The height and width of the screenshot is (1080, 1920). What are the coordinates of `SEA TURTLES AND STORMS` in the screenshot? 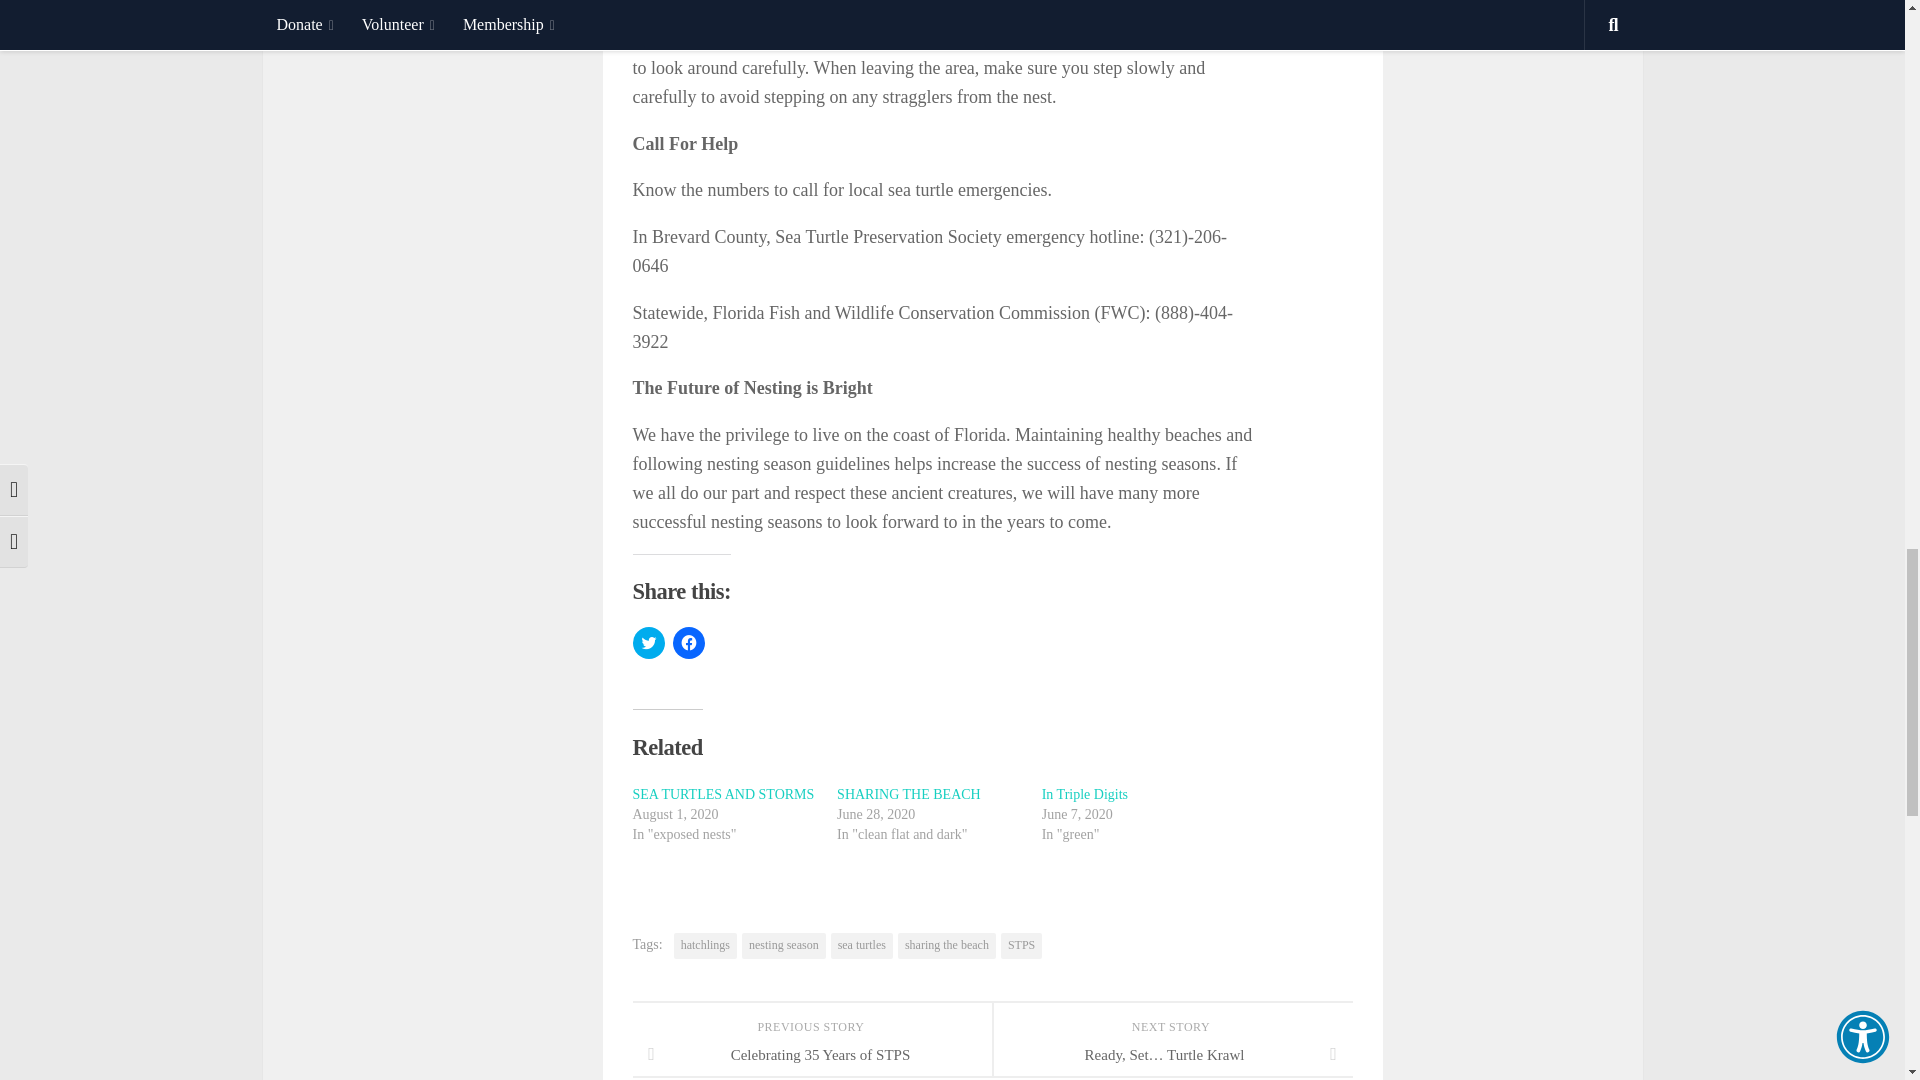 It's located at (722, 794).